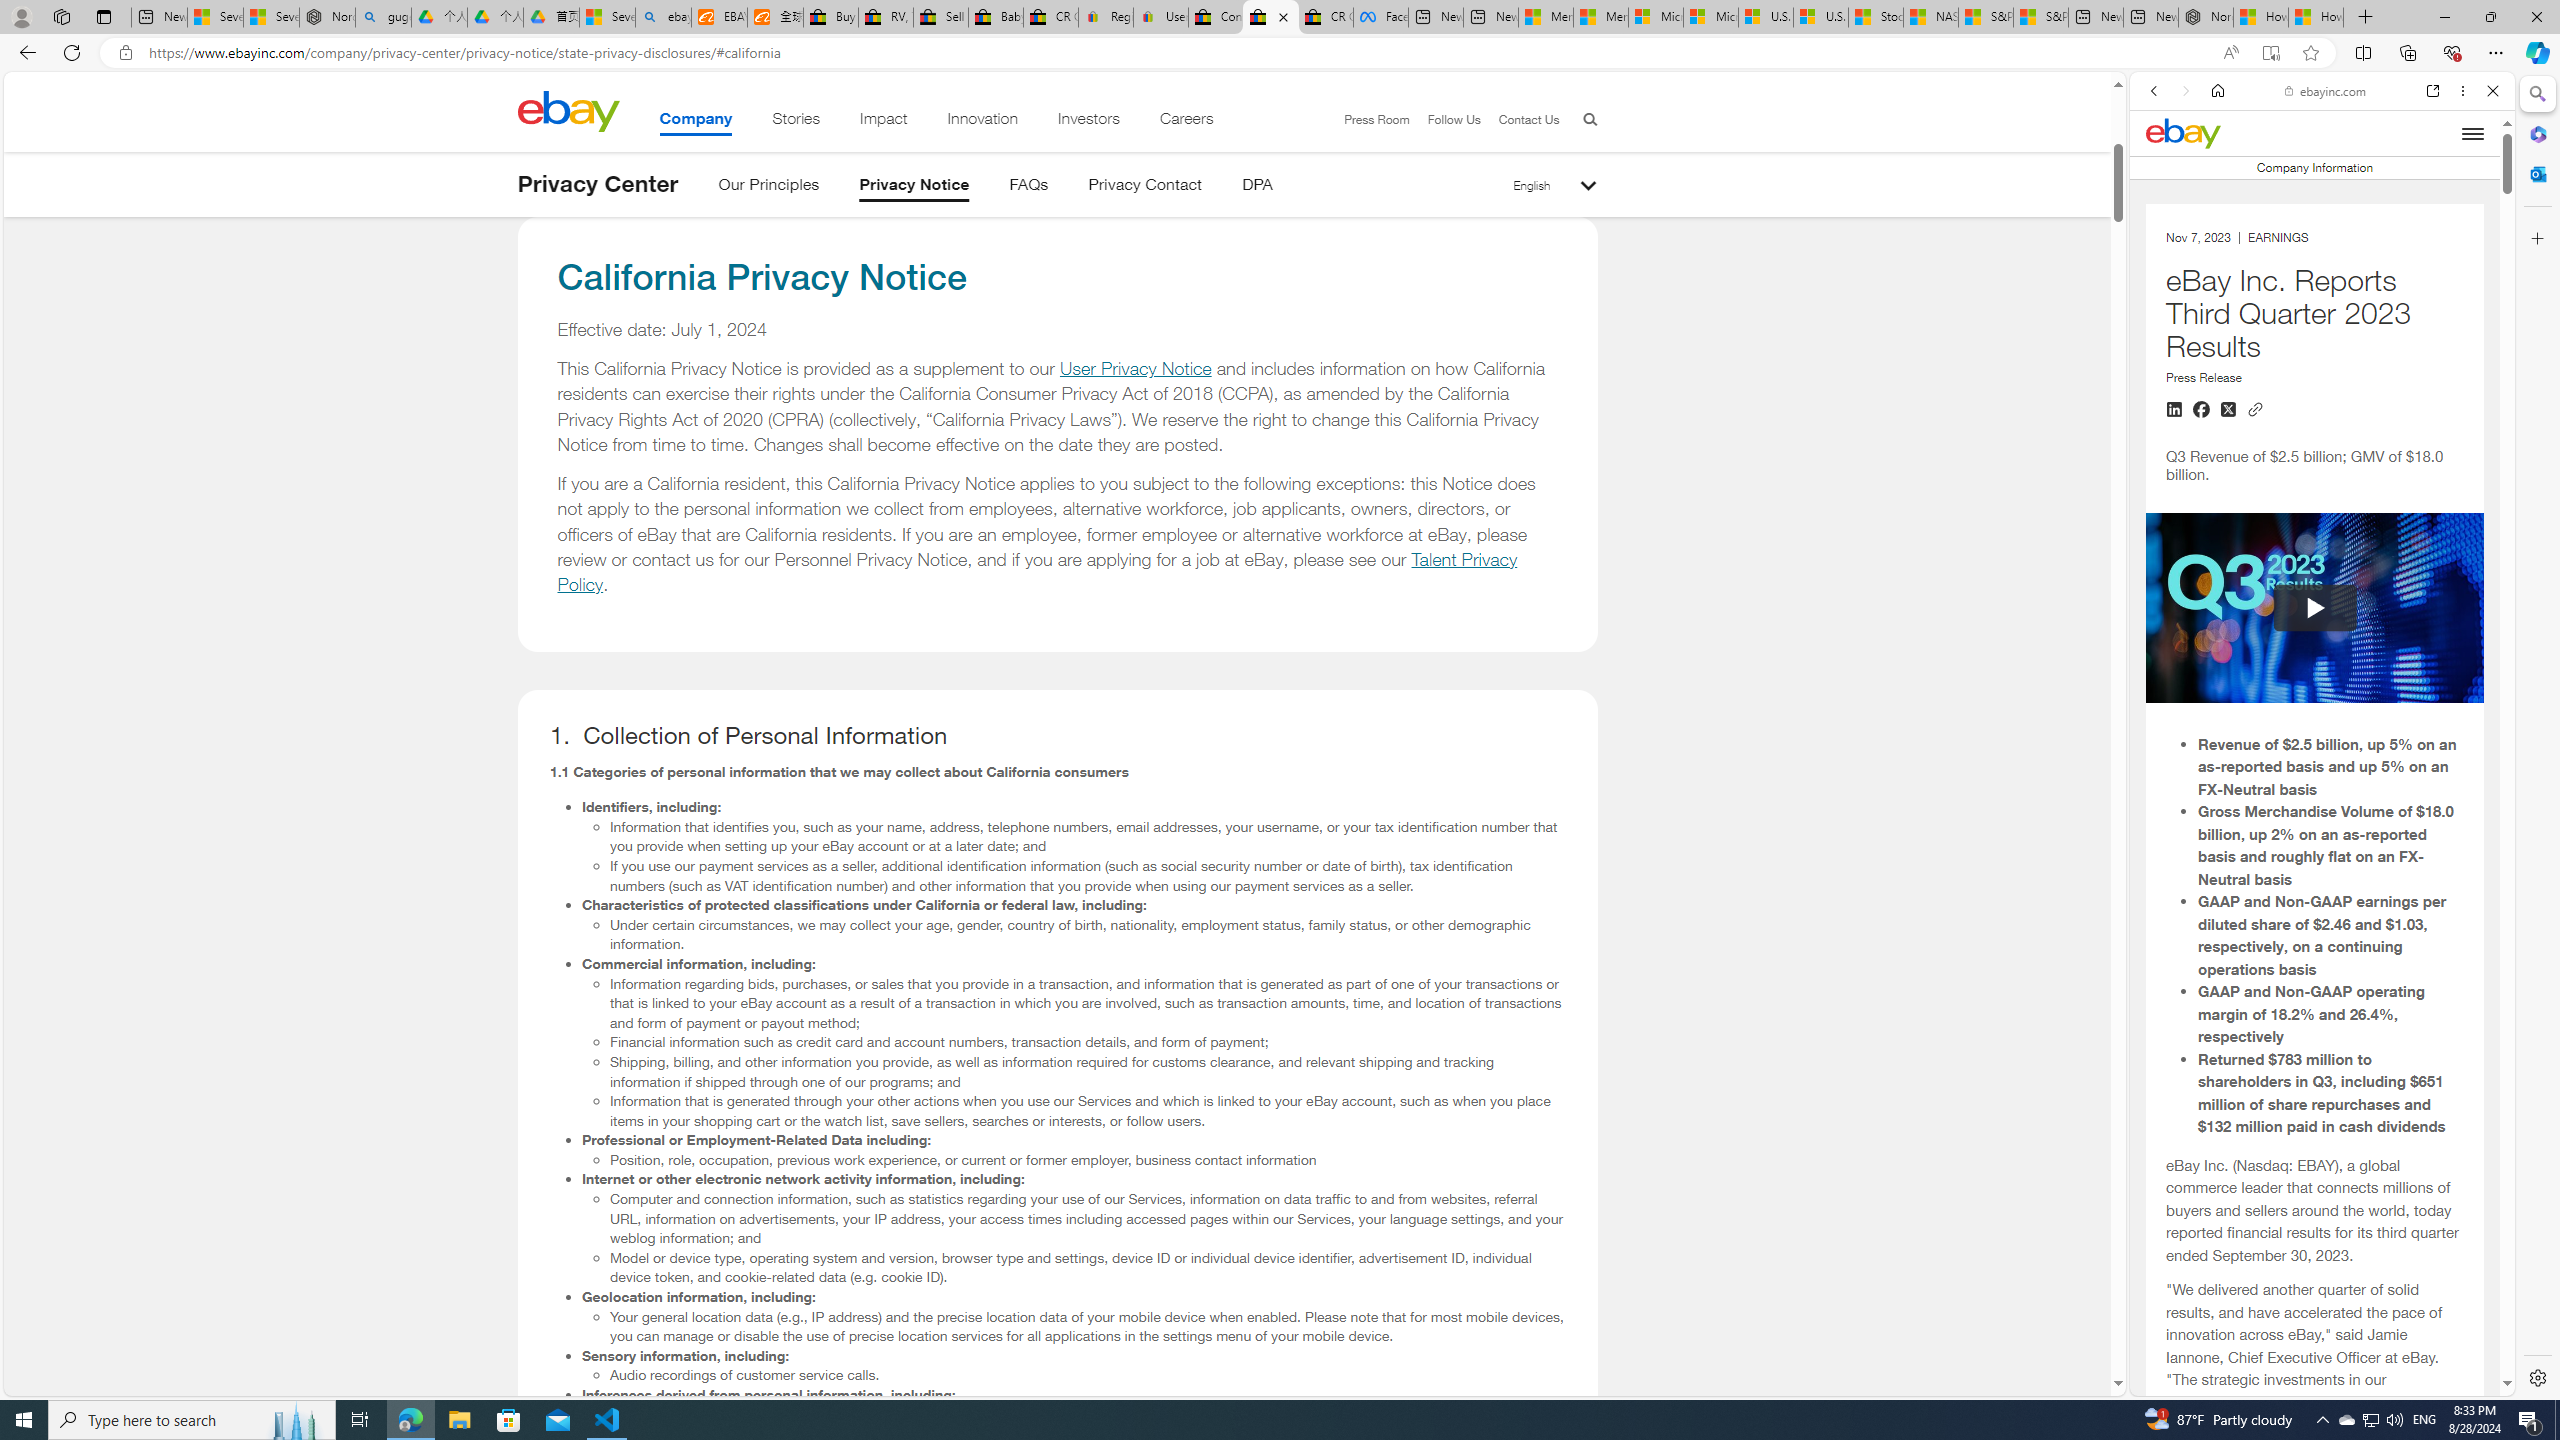  Describe the element at coordinates (1106, 17) in the screenshot. I see `Register: Create a personal eBay account` at that location.